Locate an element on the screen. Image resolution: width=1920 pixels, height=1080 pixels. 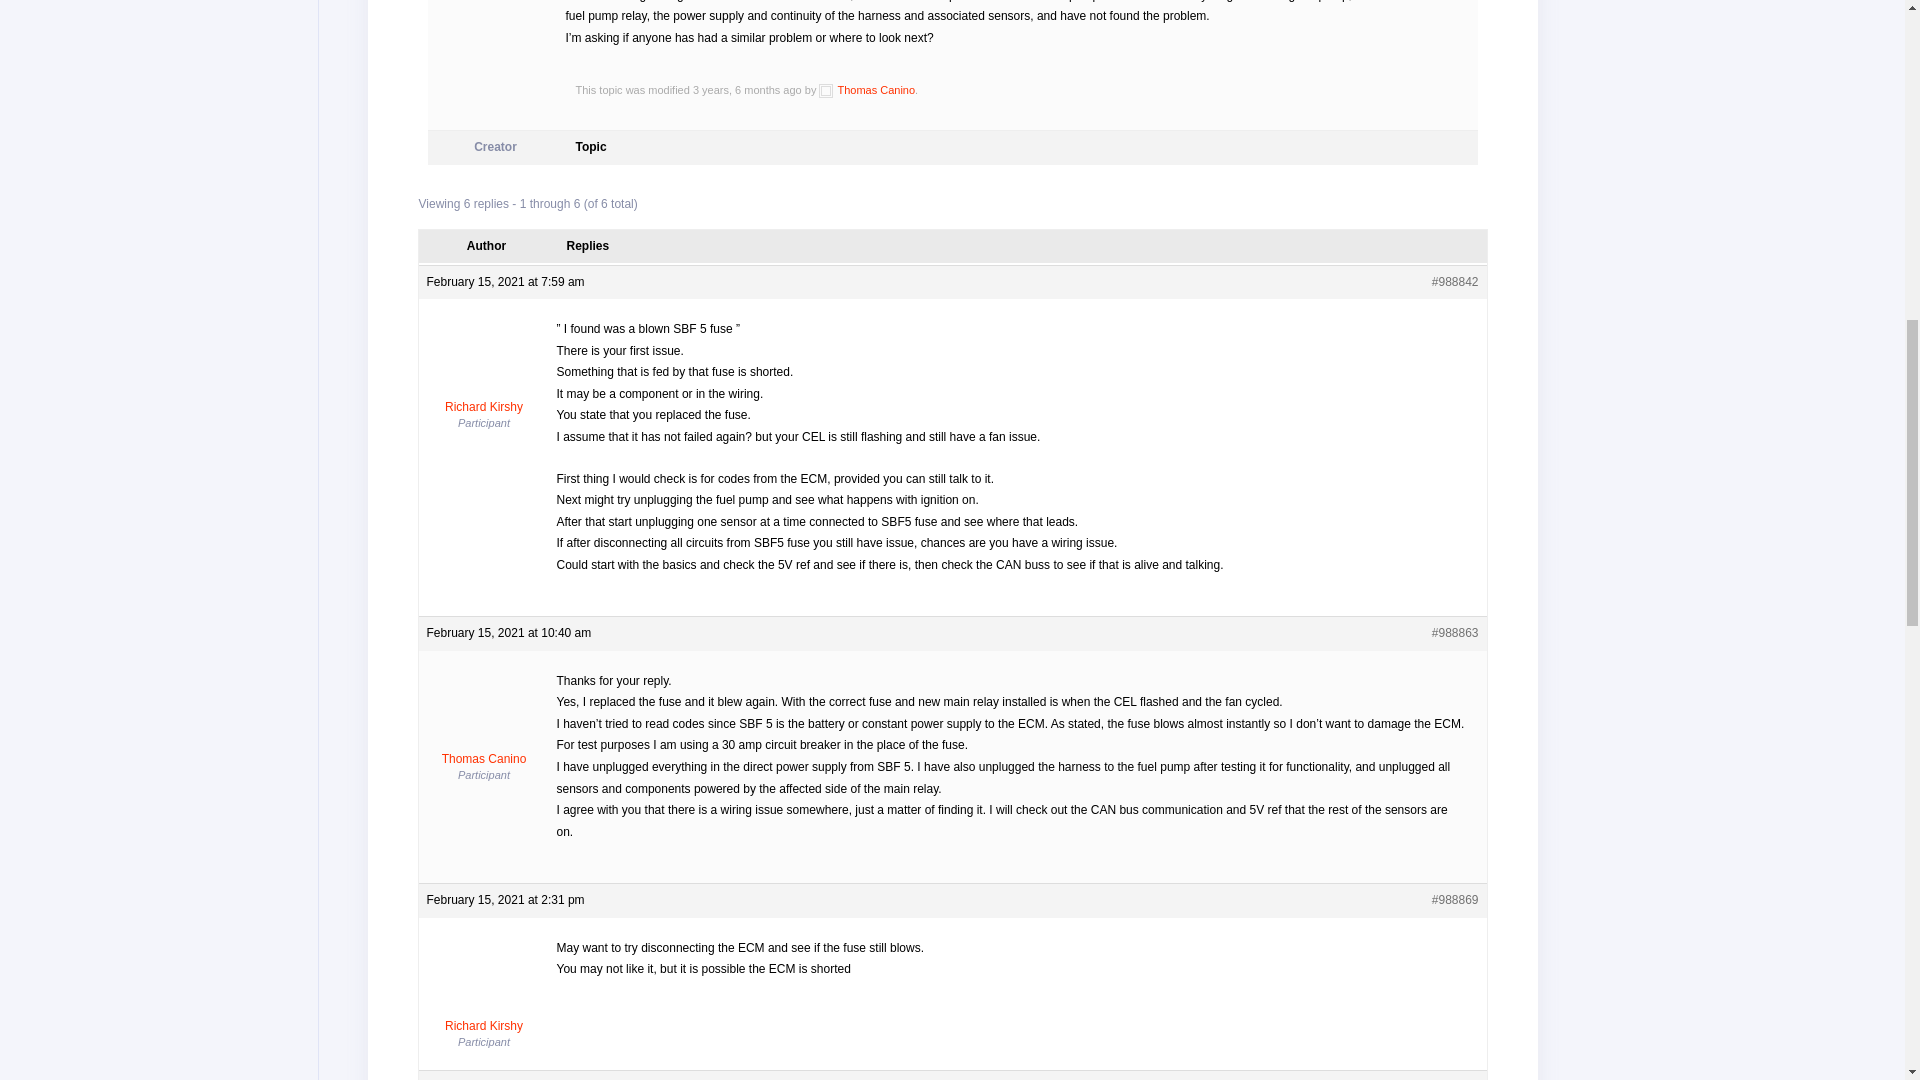
View Thomas Canino's profile is located at coordinates (484, 718).